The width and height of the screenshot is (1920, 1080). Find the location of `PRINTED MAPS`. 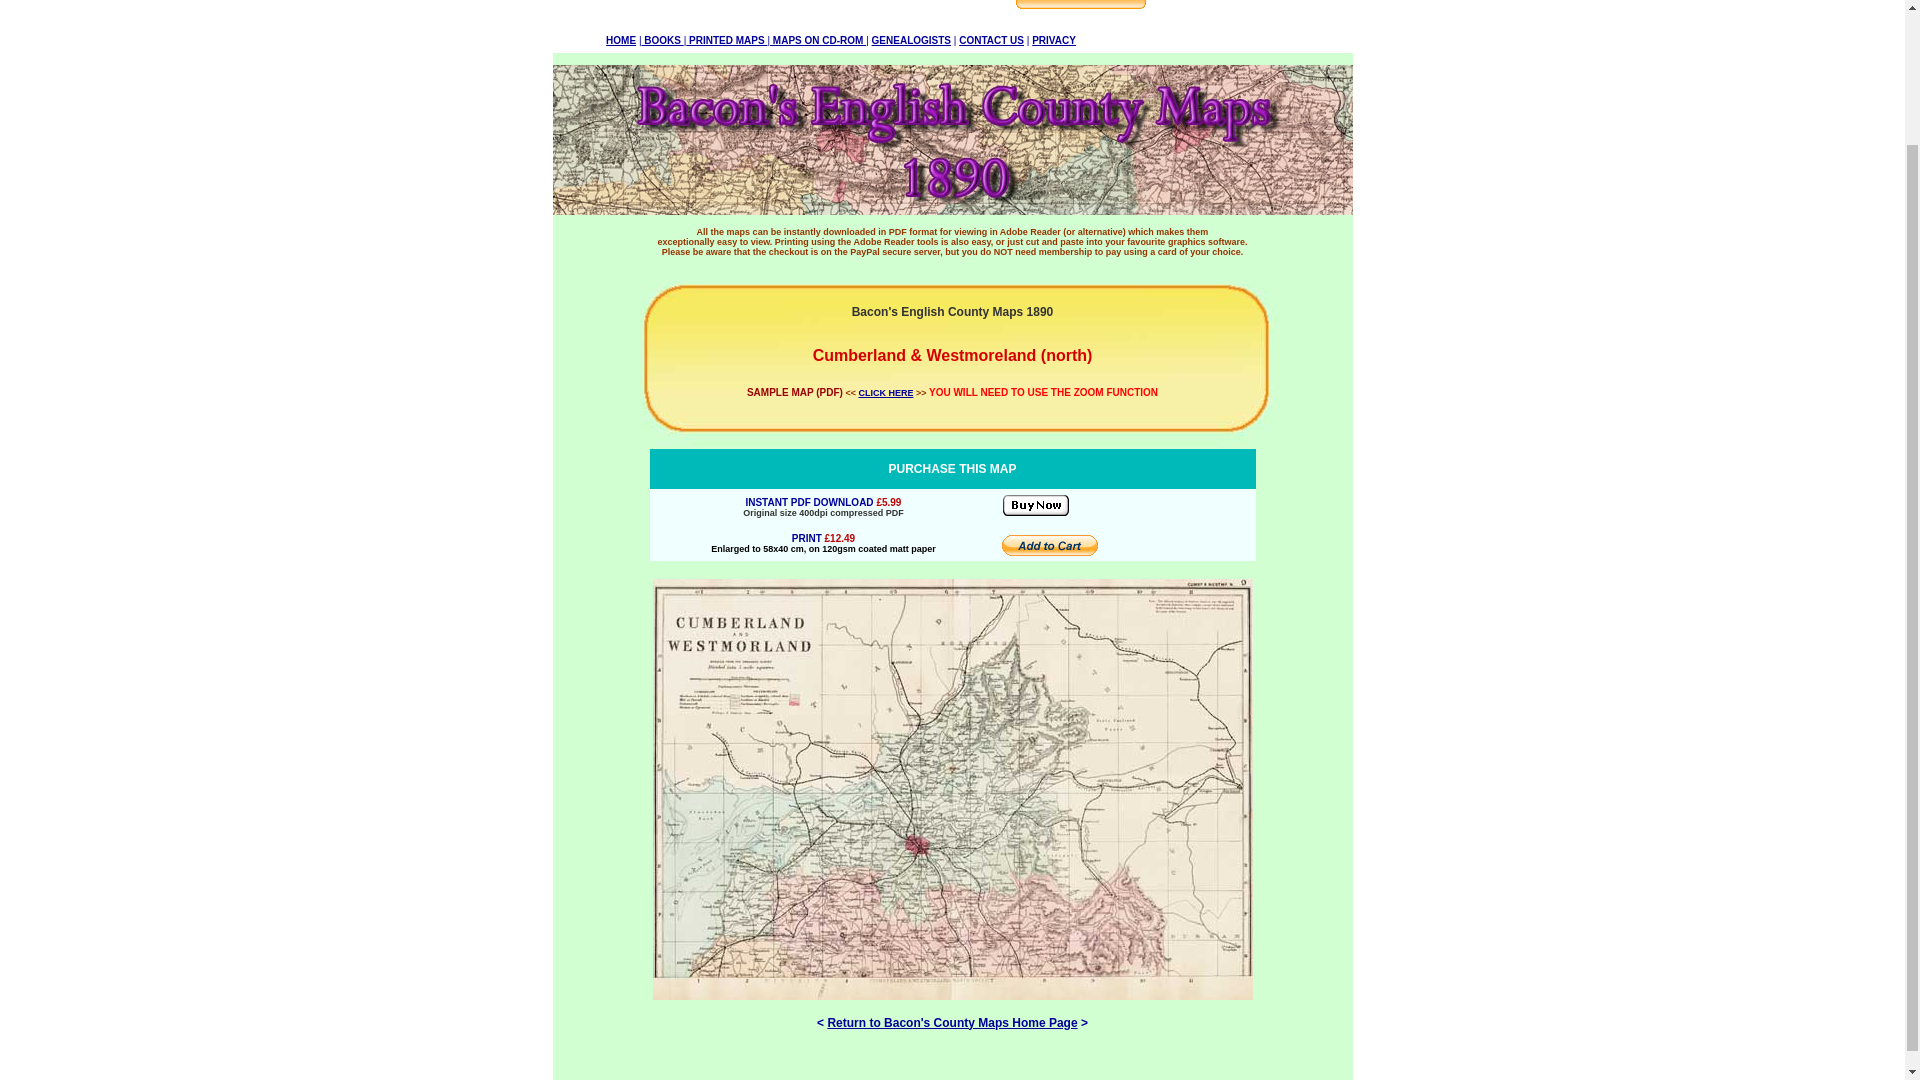

PRINTED MAPS is located at coordinates (726, 40).